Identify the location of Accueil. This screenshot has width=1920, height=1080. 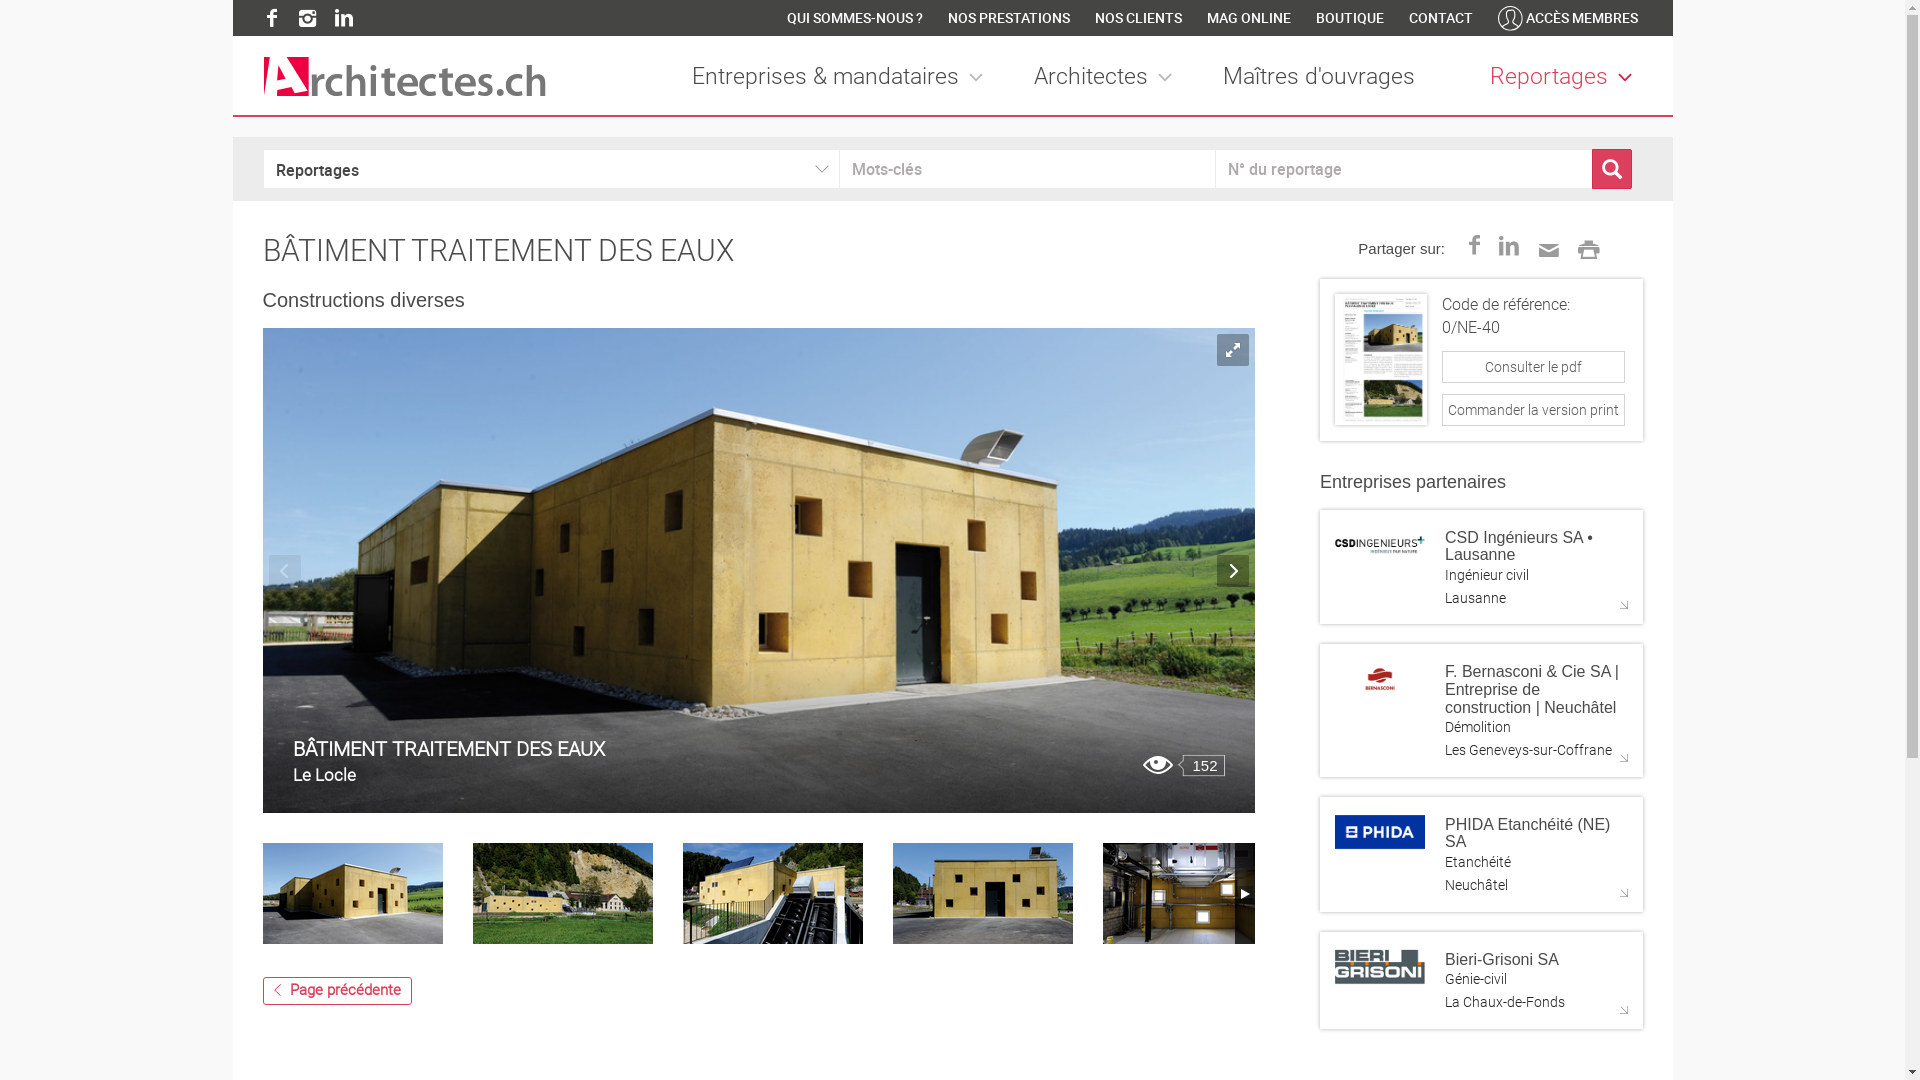
(404, 76).